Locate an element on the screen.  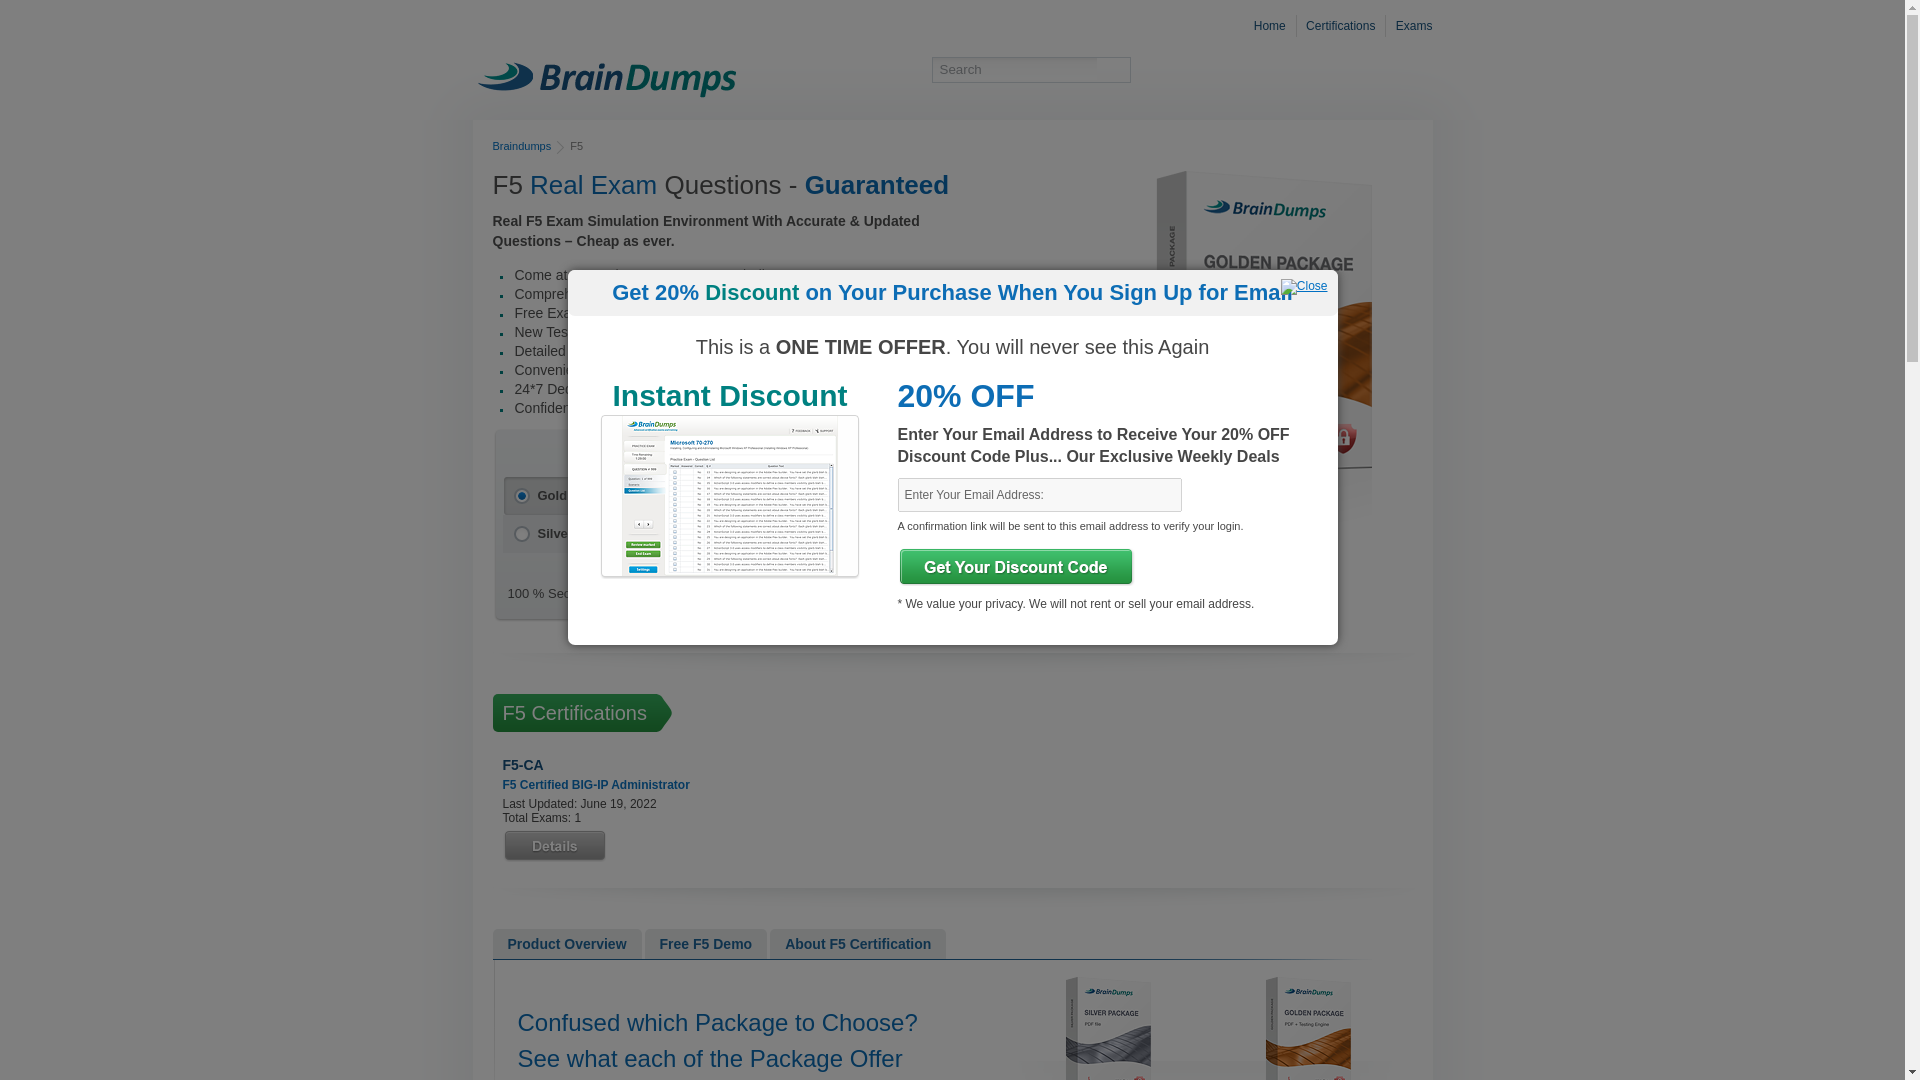
Get Your Discount Code is located at coordinates (1016, 566).